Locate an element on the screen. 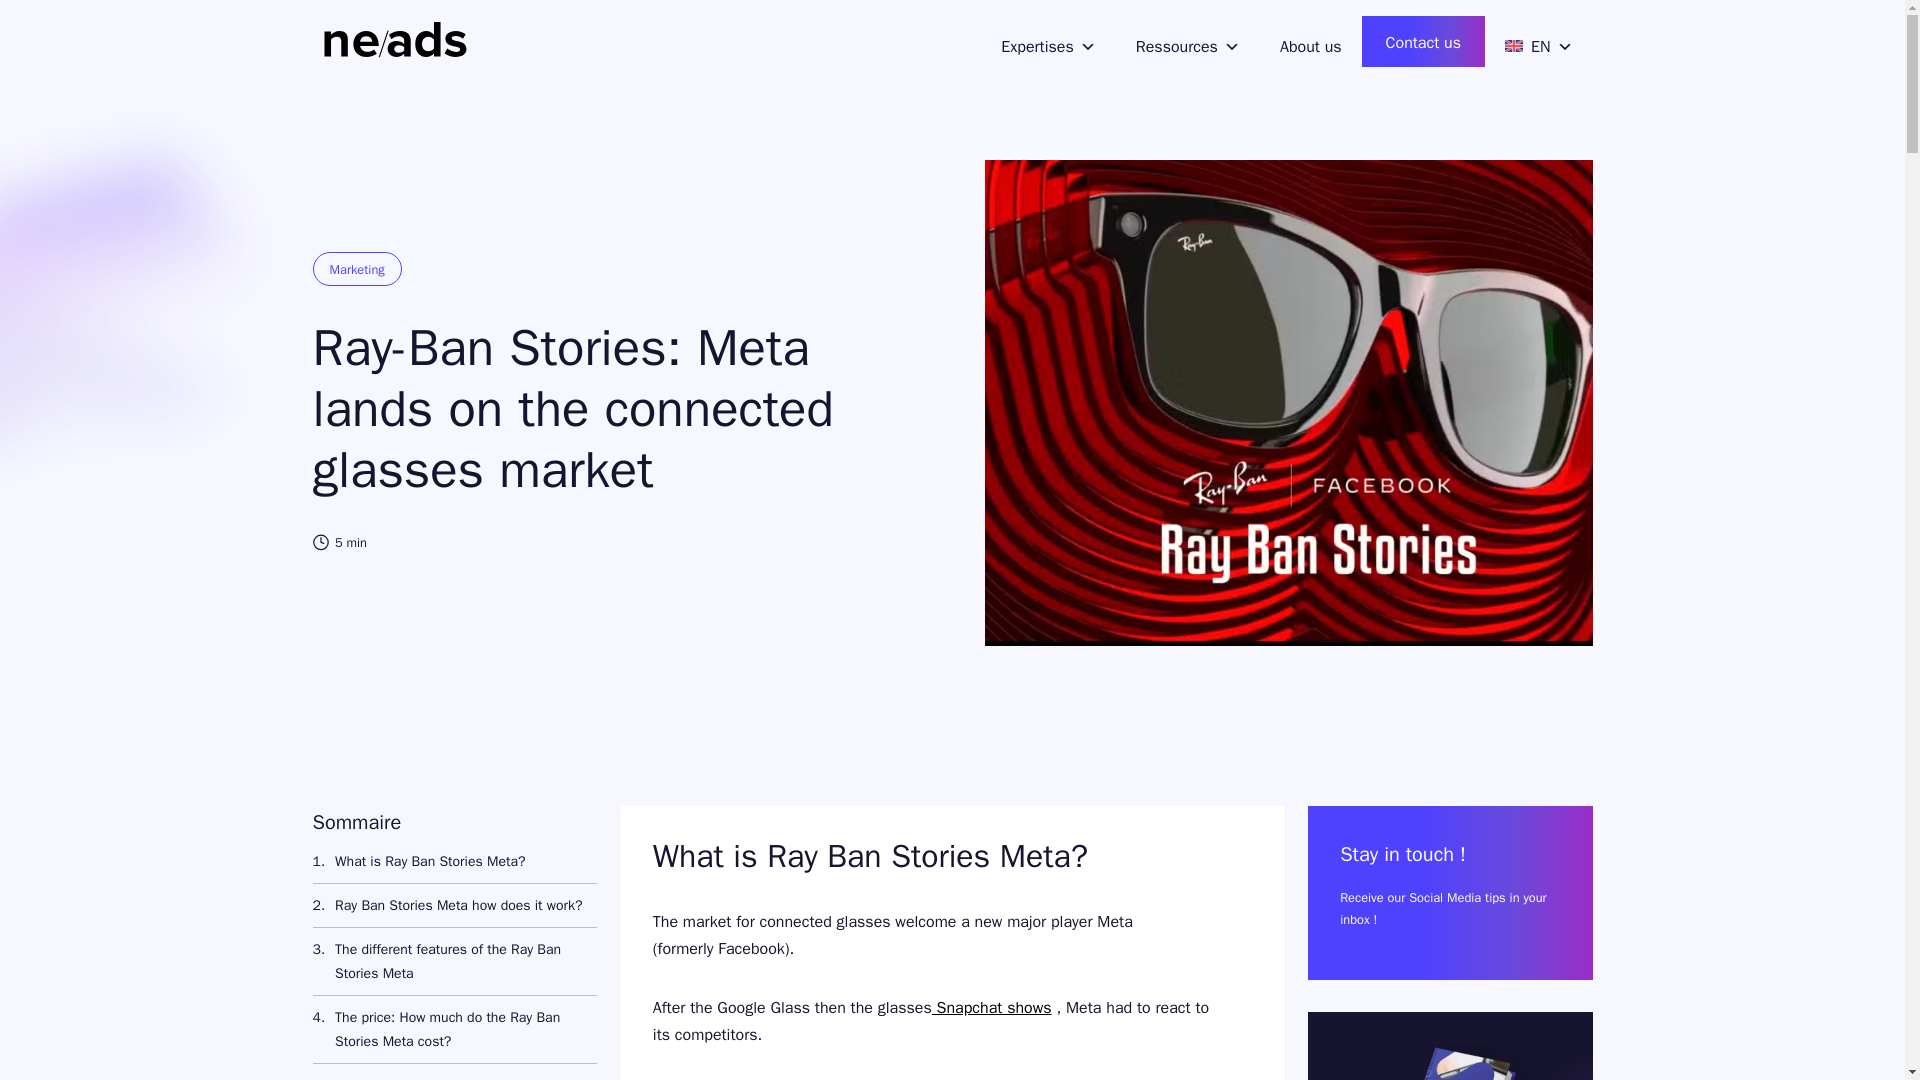 This screenshot has width=1920, height=1080. The price: How much do the Ray Ban Stories Meta cost? is located at coordinates (453, 1028).